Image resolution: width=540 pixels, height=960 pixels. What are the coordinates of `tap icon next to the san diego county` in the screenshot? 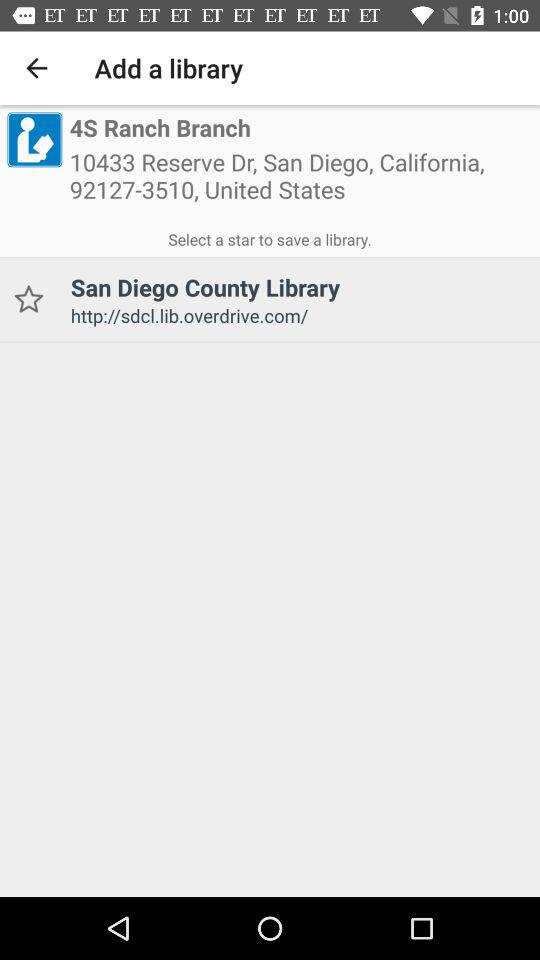 It's located at (28, 300).